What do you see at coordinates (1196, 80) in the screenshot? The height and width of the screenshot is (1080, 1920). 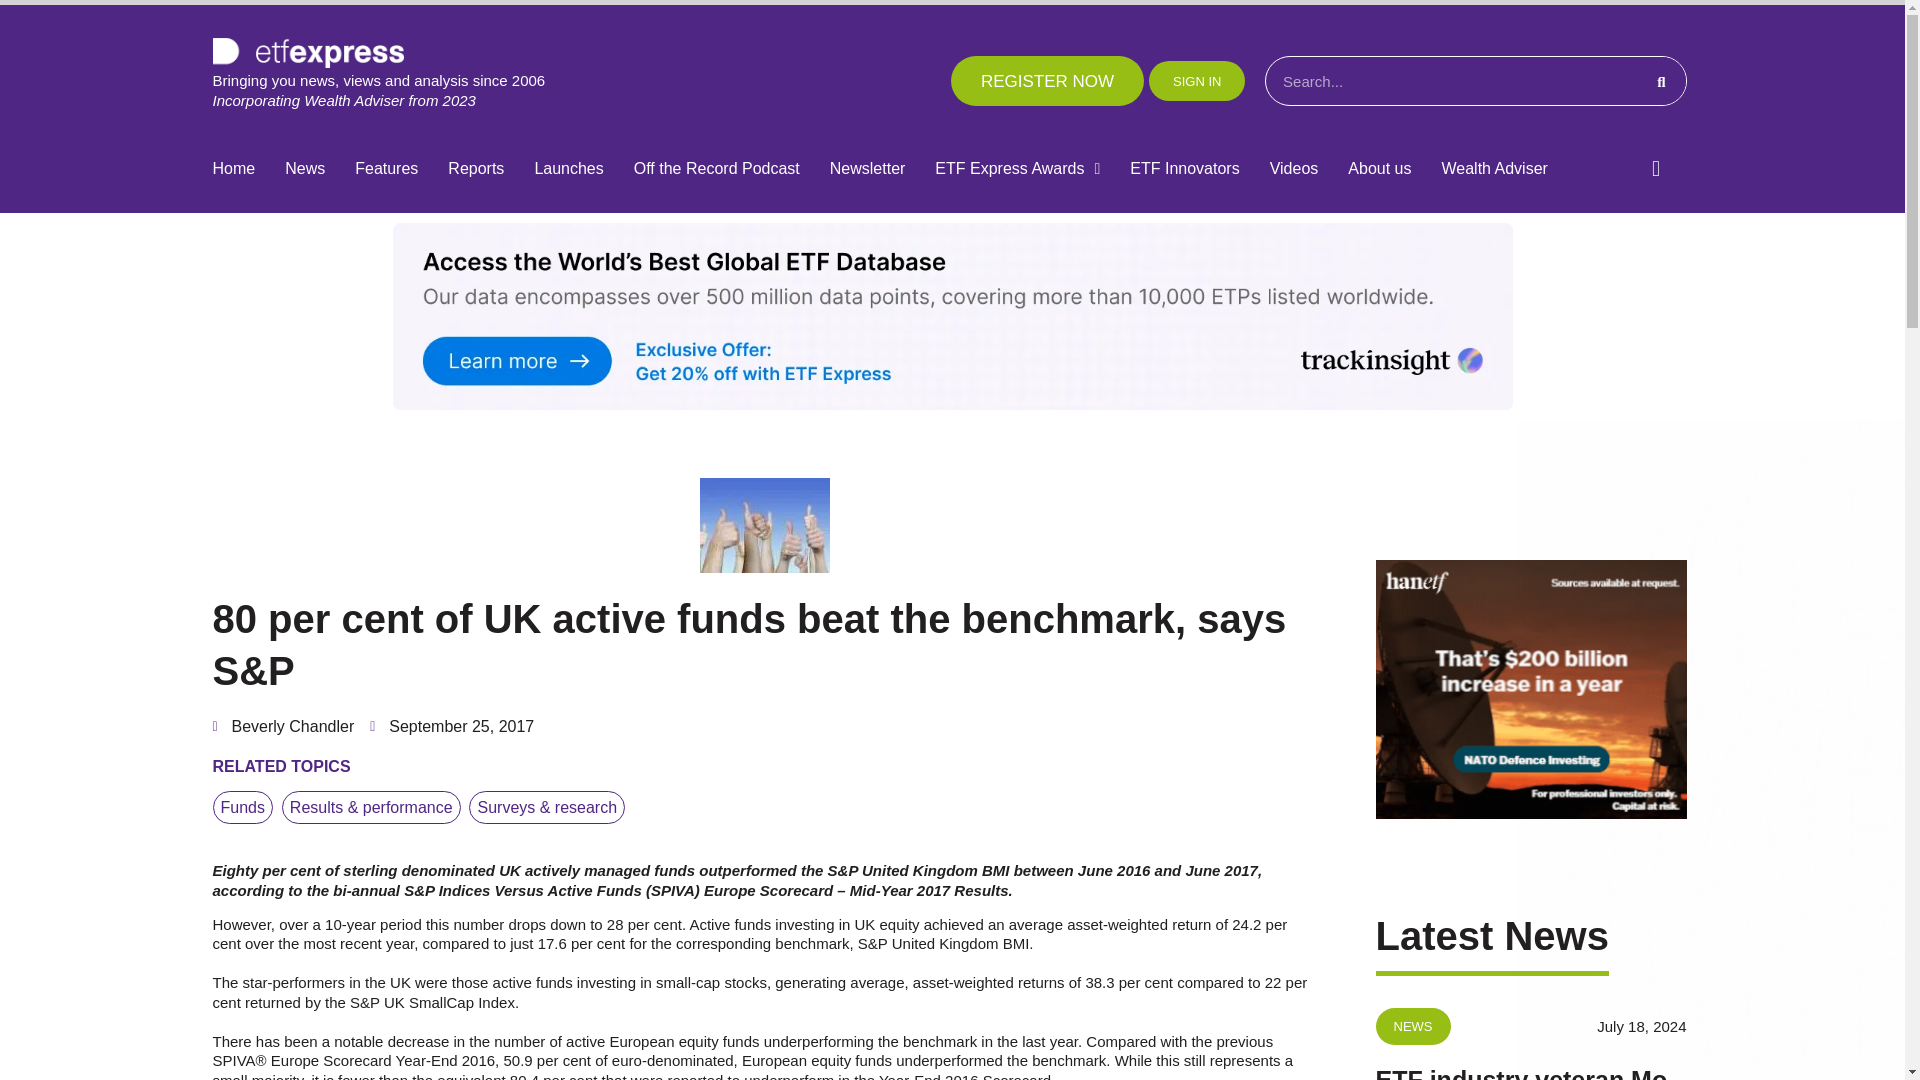 I see `SIGN IN` at bounding box center [1196, 80].